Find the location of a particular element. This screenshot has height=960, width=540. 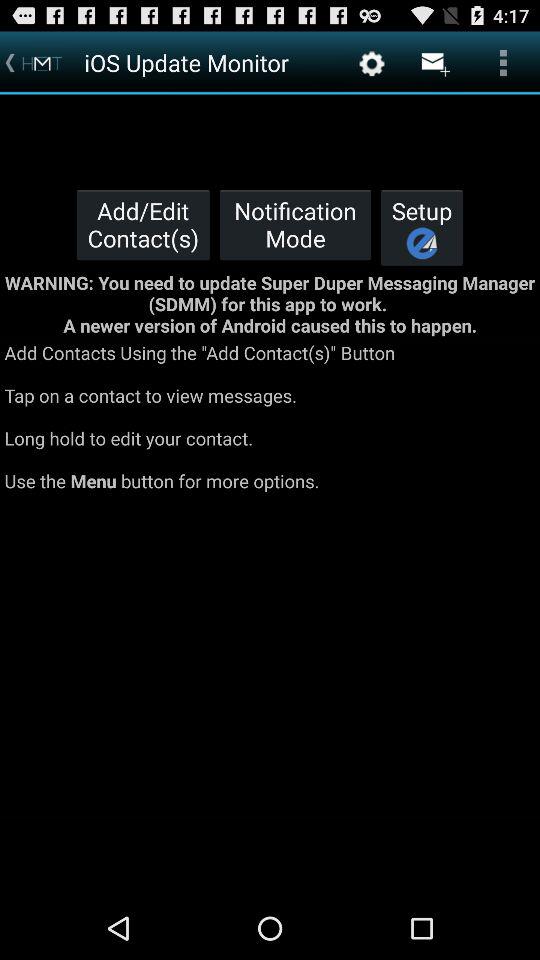

open the button next to add edit contact is located at coordinates (295, 224).